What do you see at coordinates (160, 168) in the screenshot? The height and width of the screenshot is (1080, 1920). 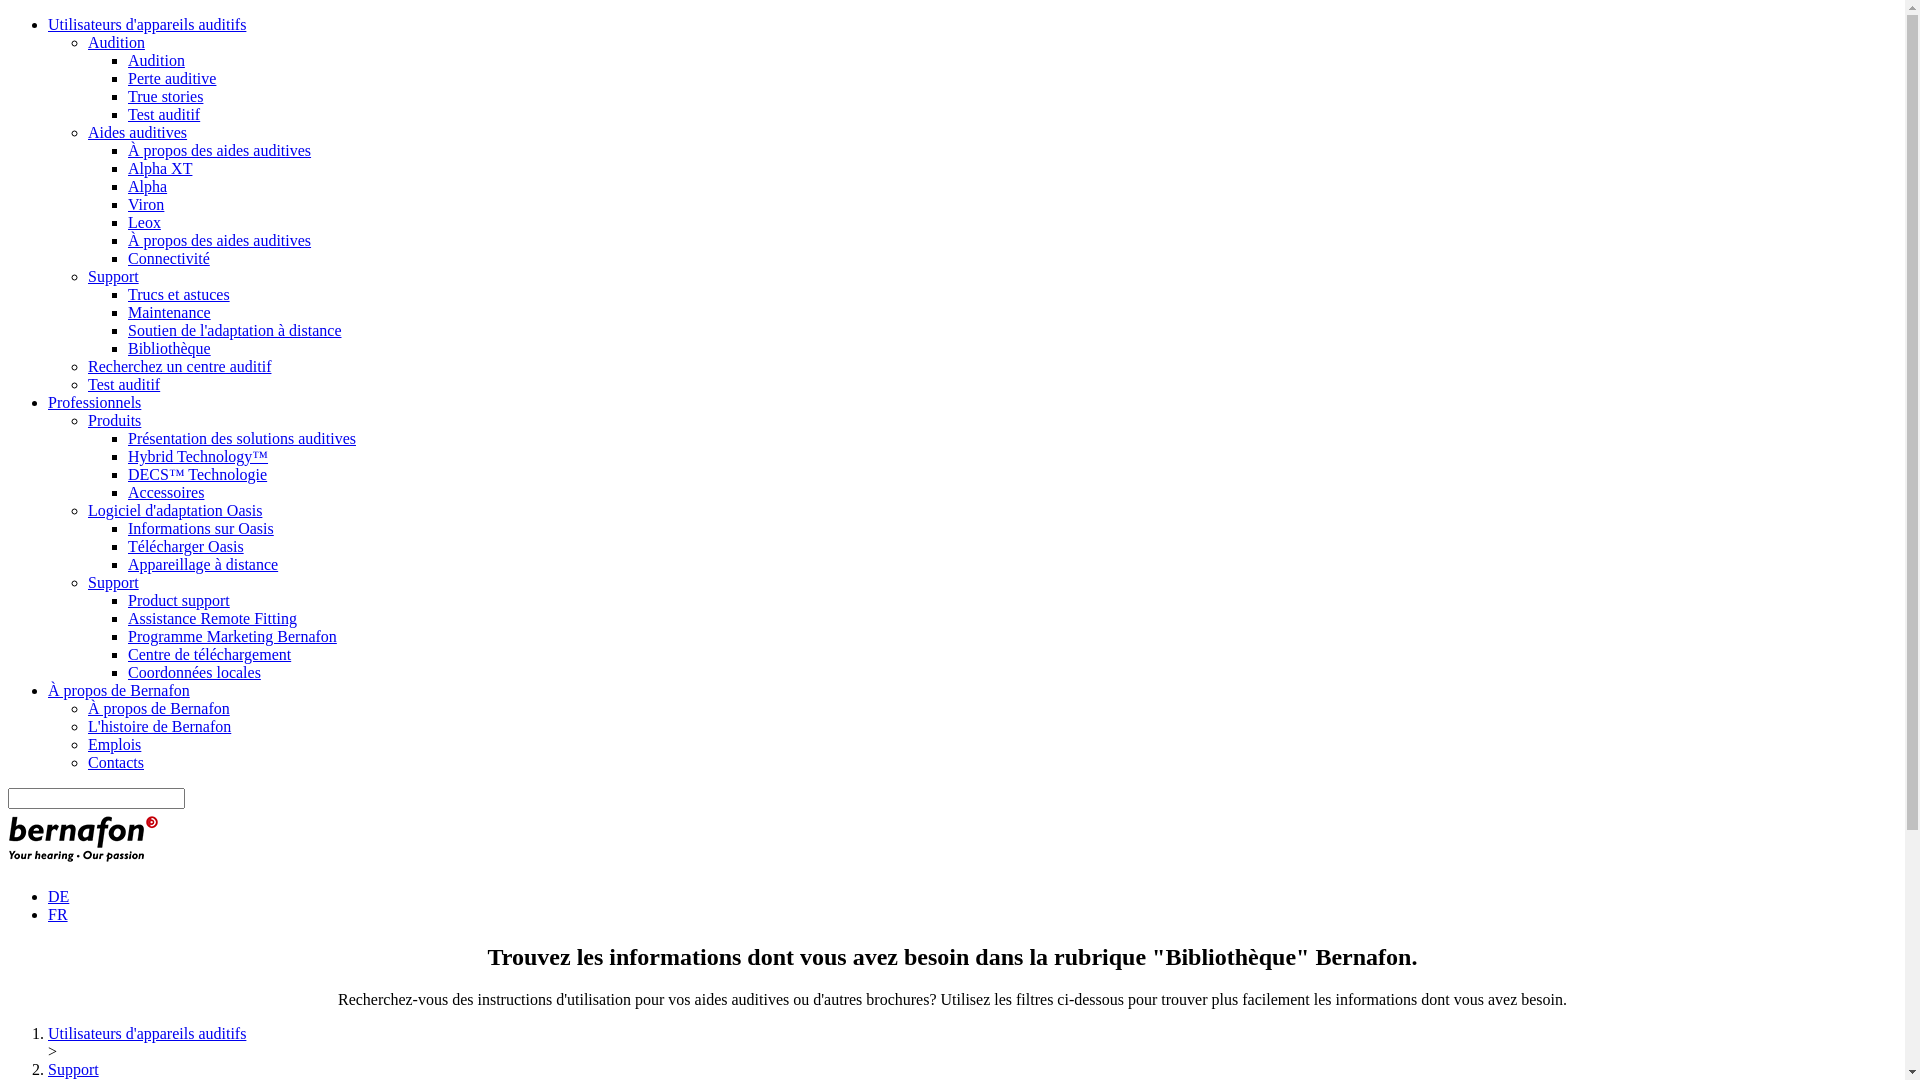 I see `Alpha XT` at bounding box center [160, 168].